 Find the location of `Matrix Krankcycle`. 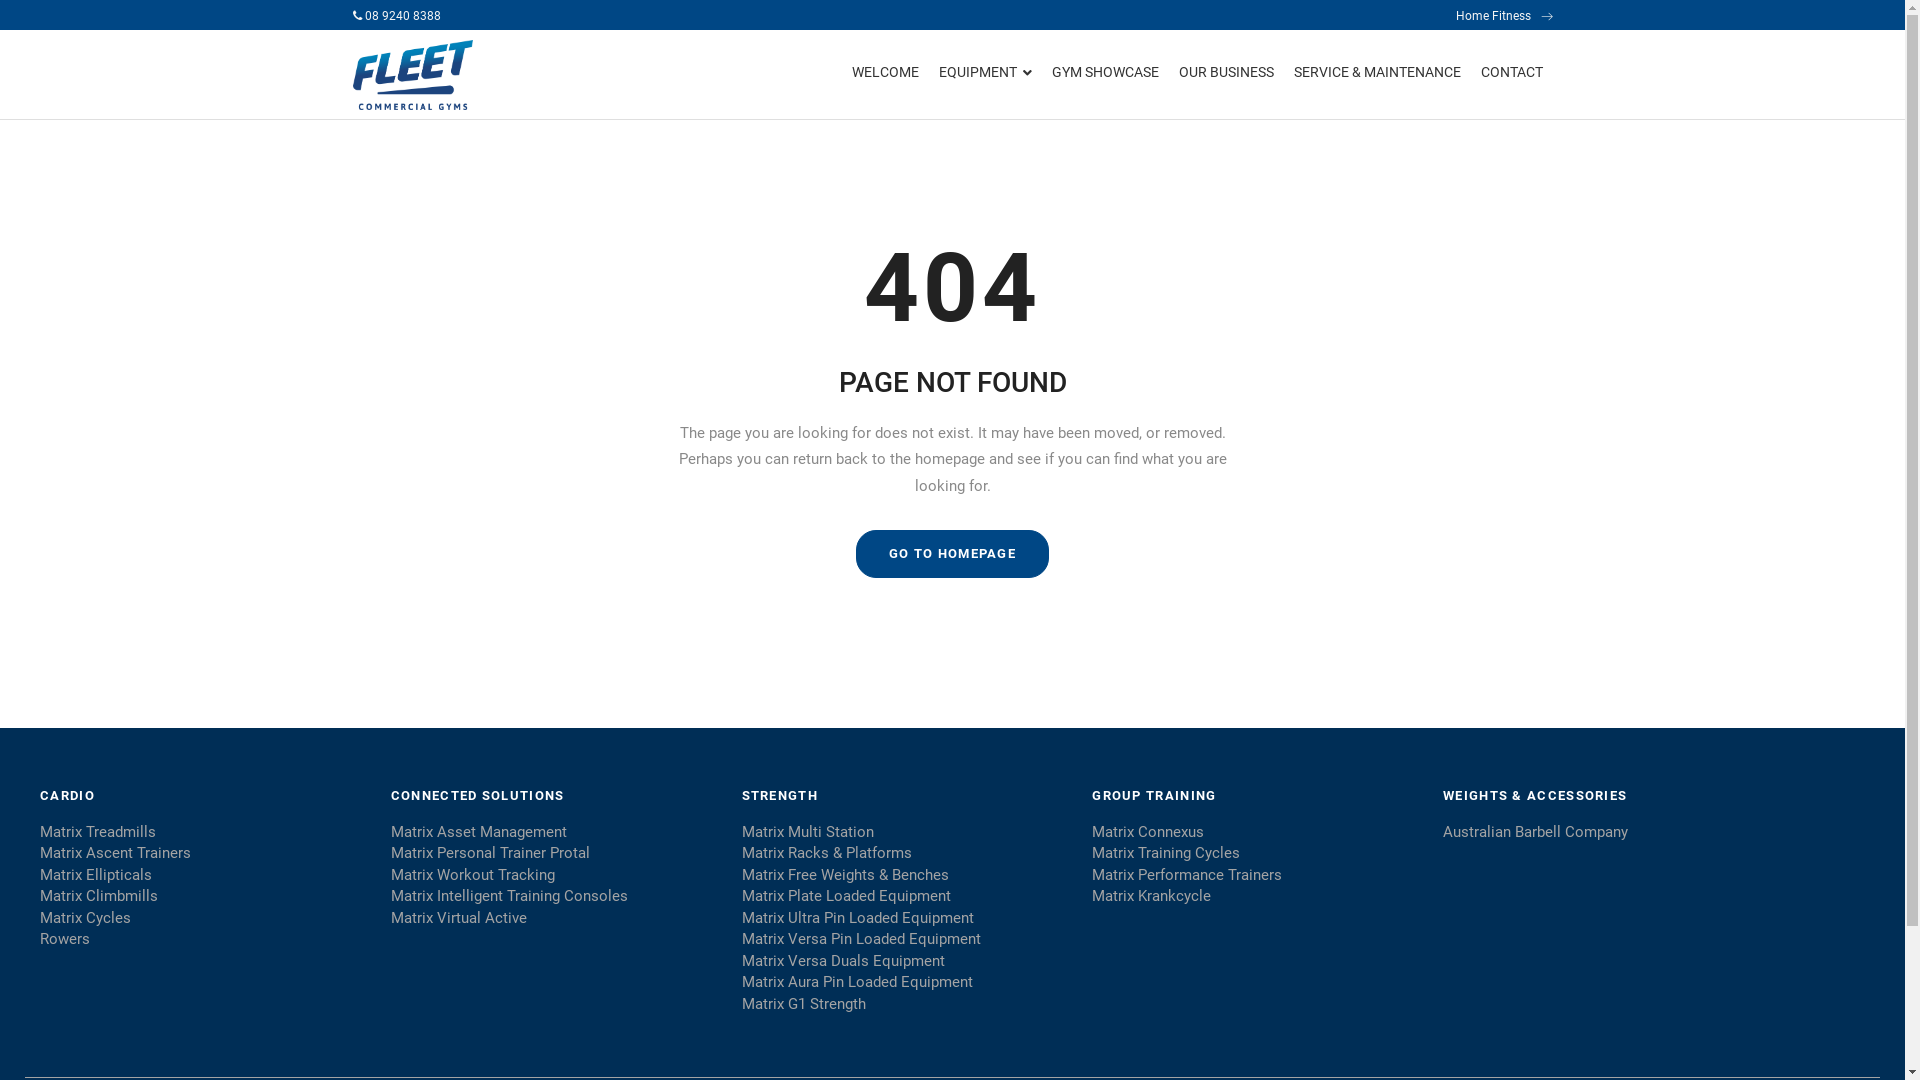

Matrix Krankcycle is located at coordinates (1256, 896).